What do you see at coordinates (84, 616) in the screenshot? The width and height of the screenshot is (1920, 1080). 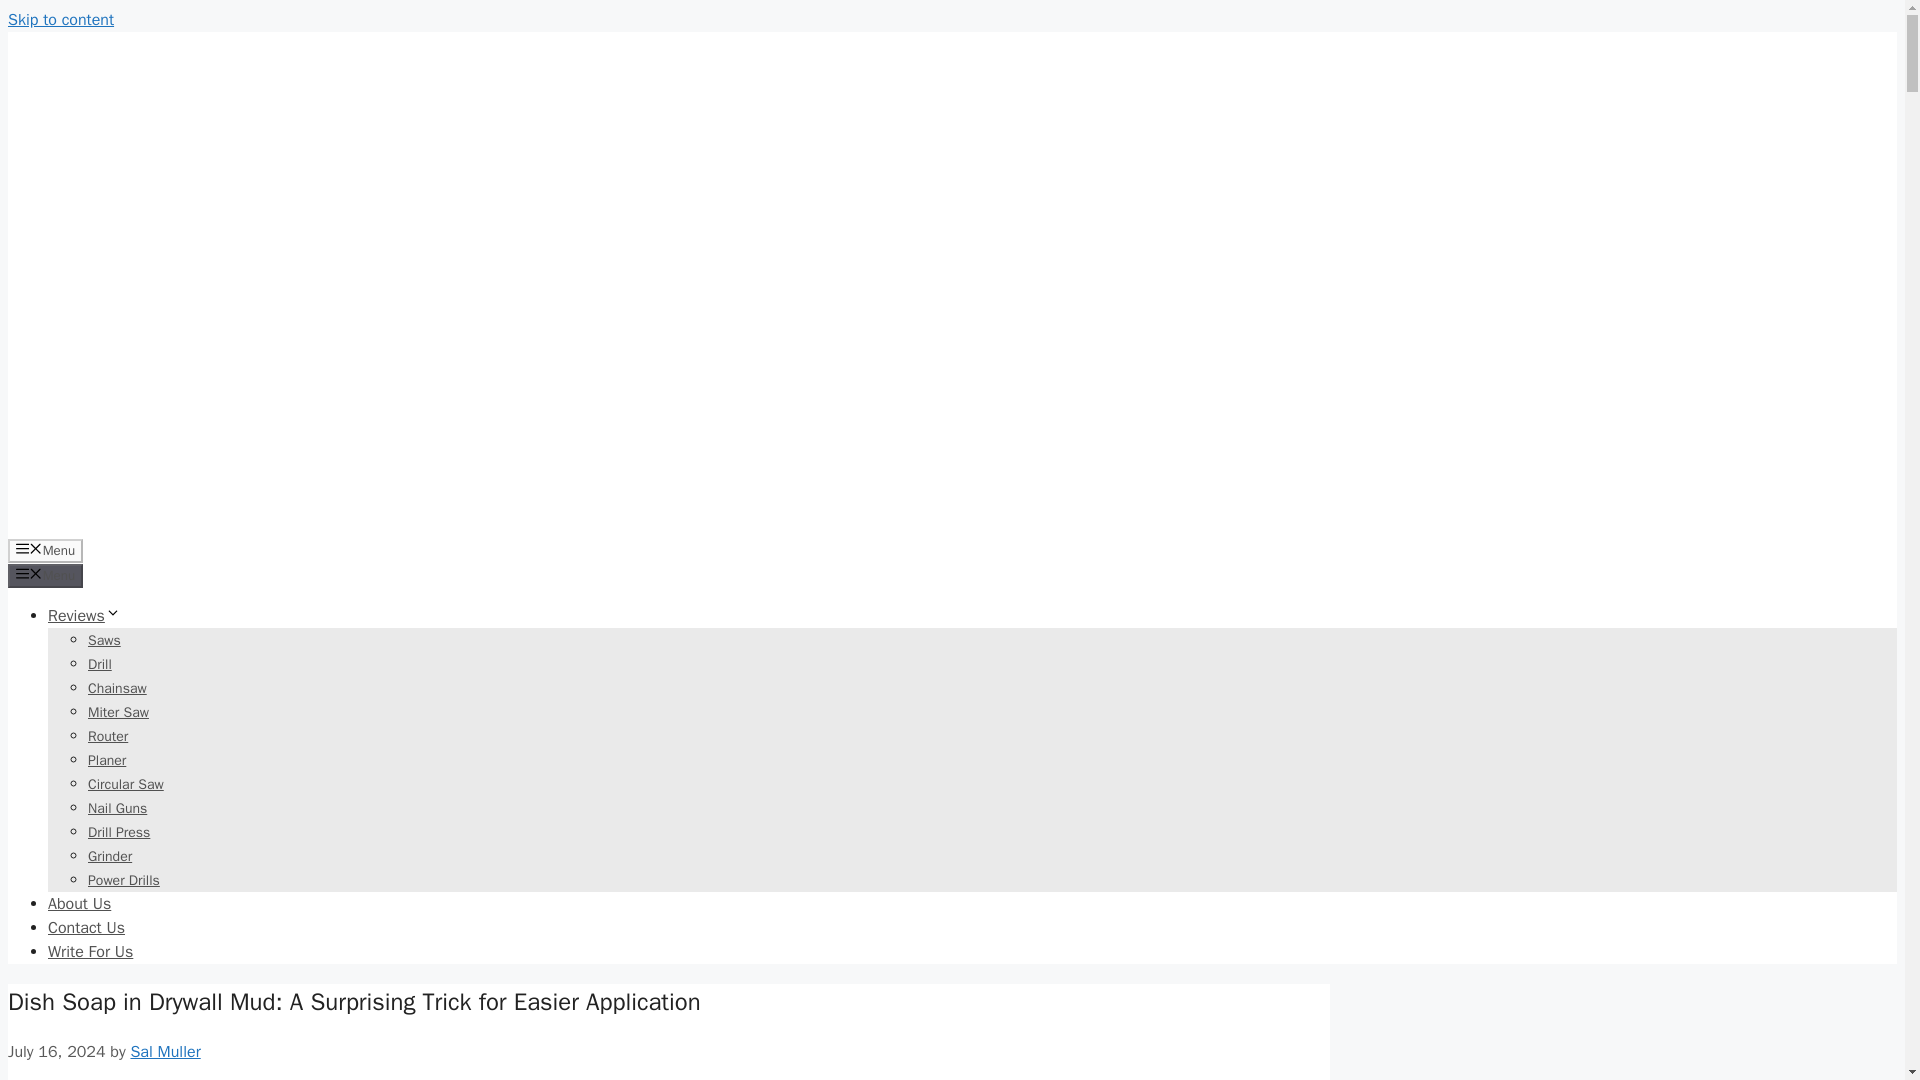 I see `Reviews` at bounding box center [84, 616].